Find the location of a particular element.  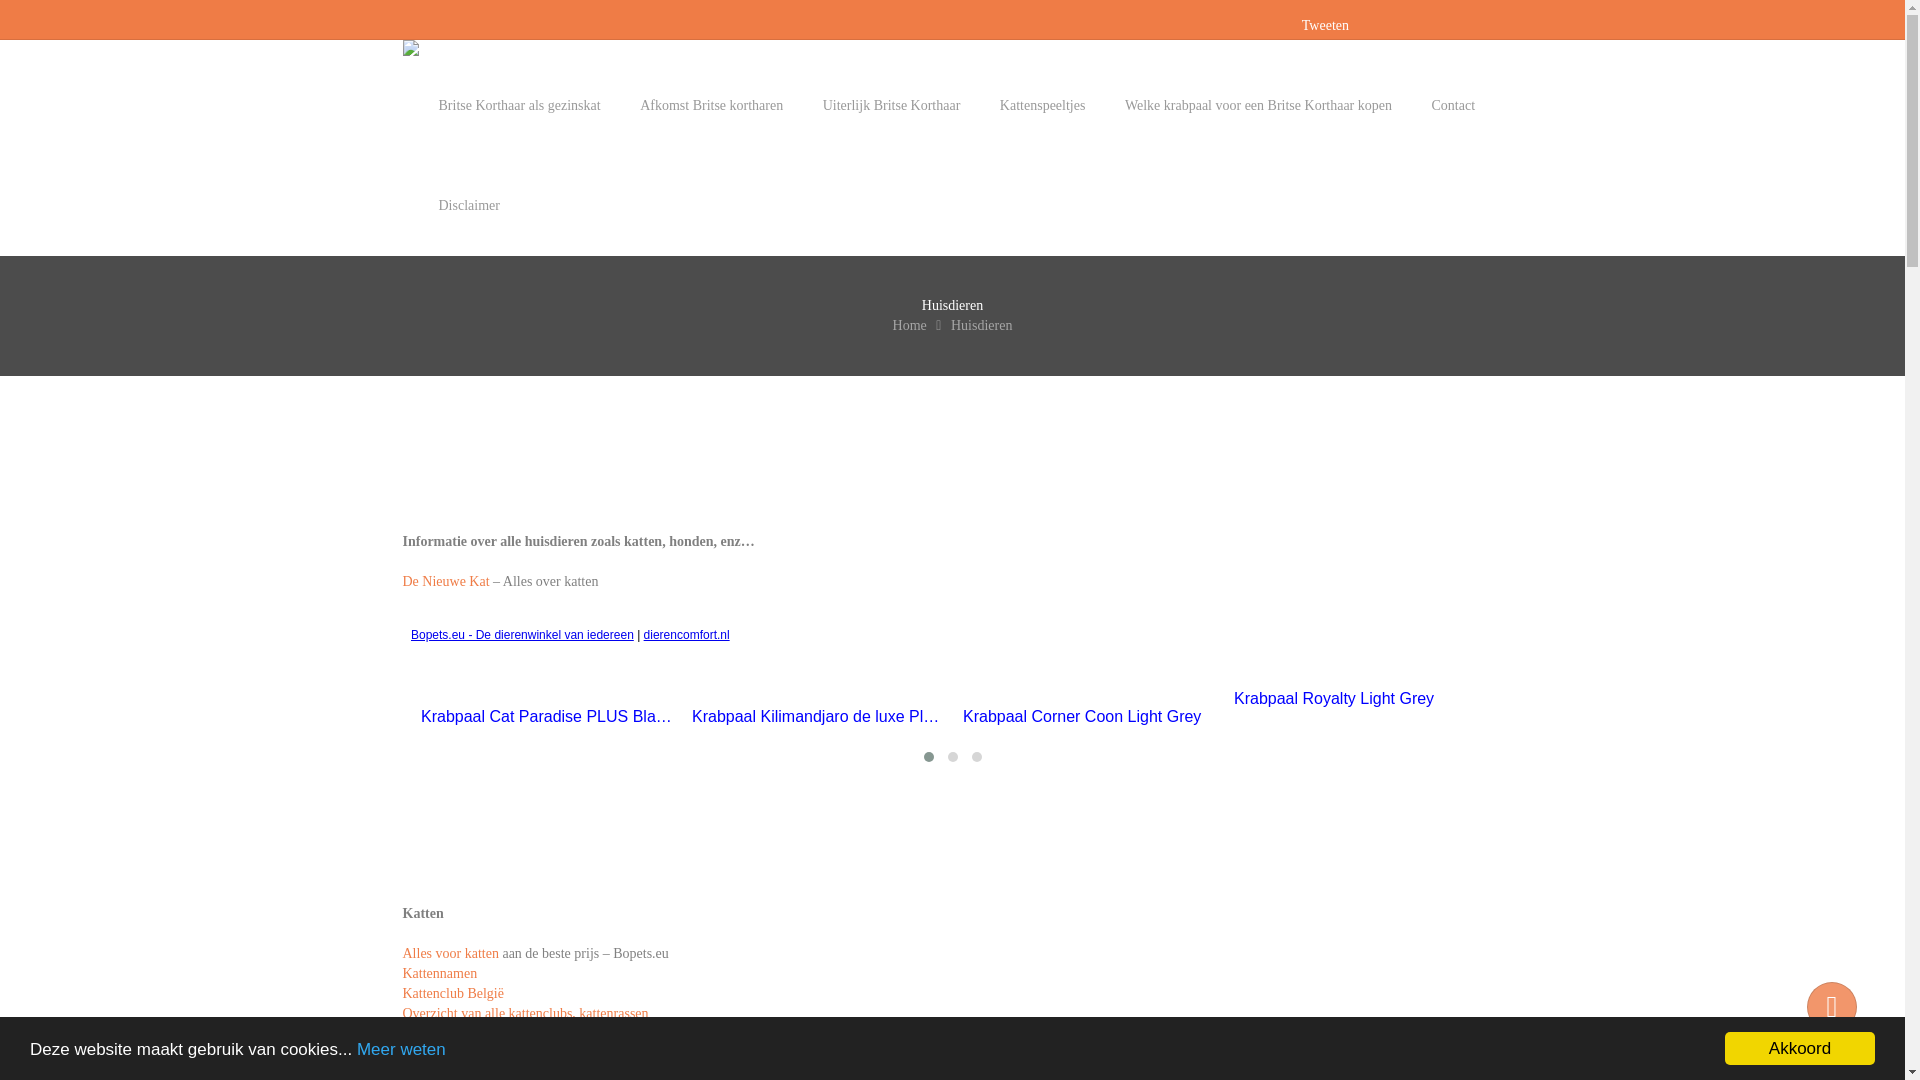

Uiterlijk Britse Korthaar is located at coordinates (874, 106).